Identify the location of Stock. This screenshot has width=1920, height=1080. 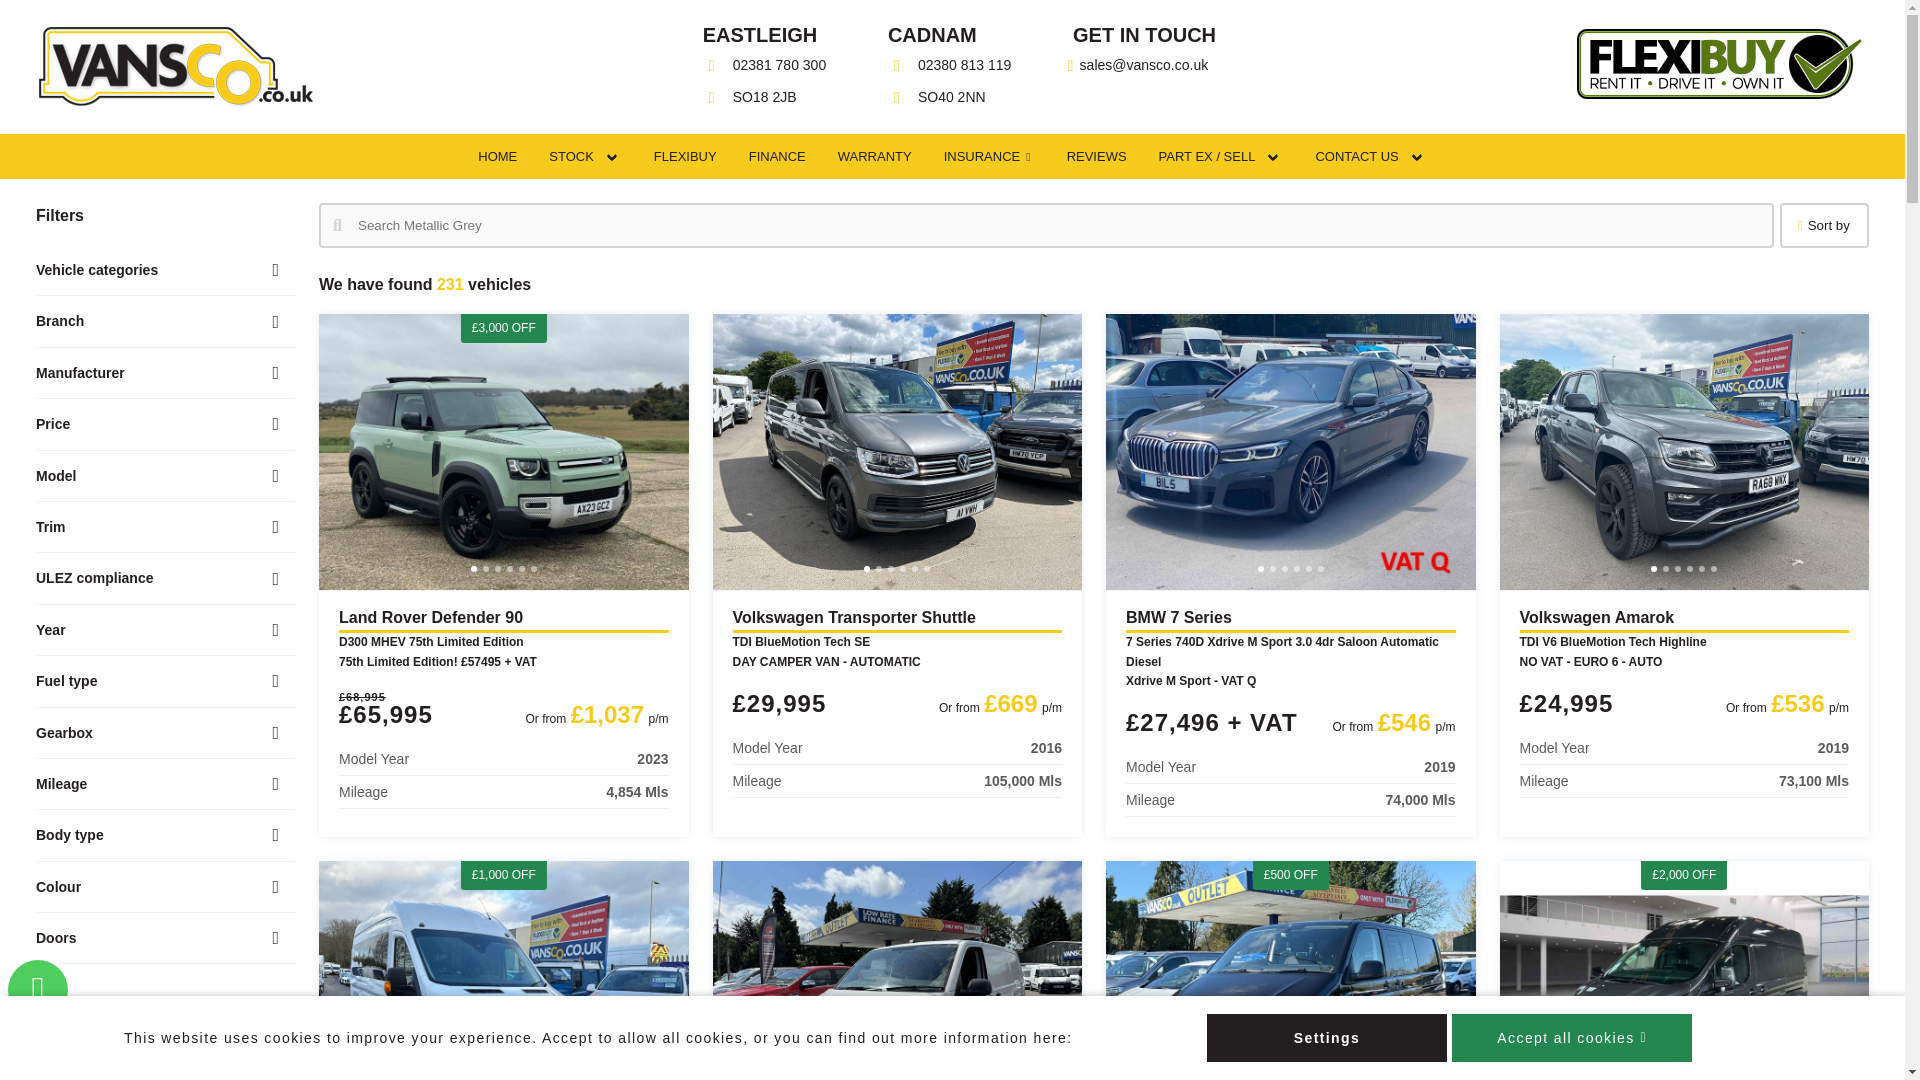
(580, 156).